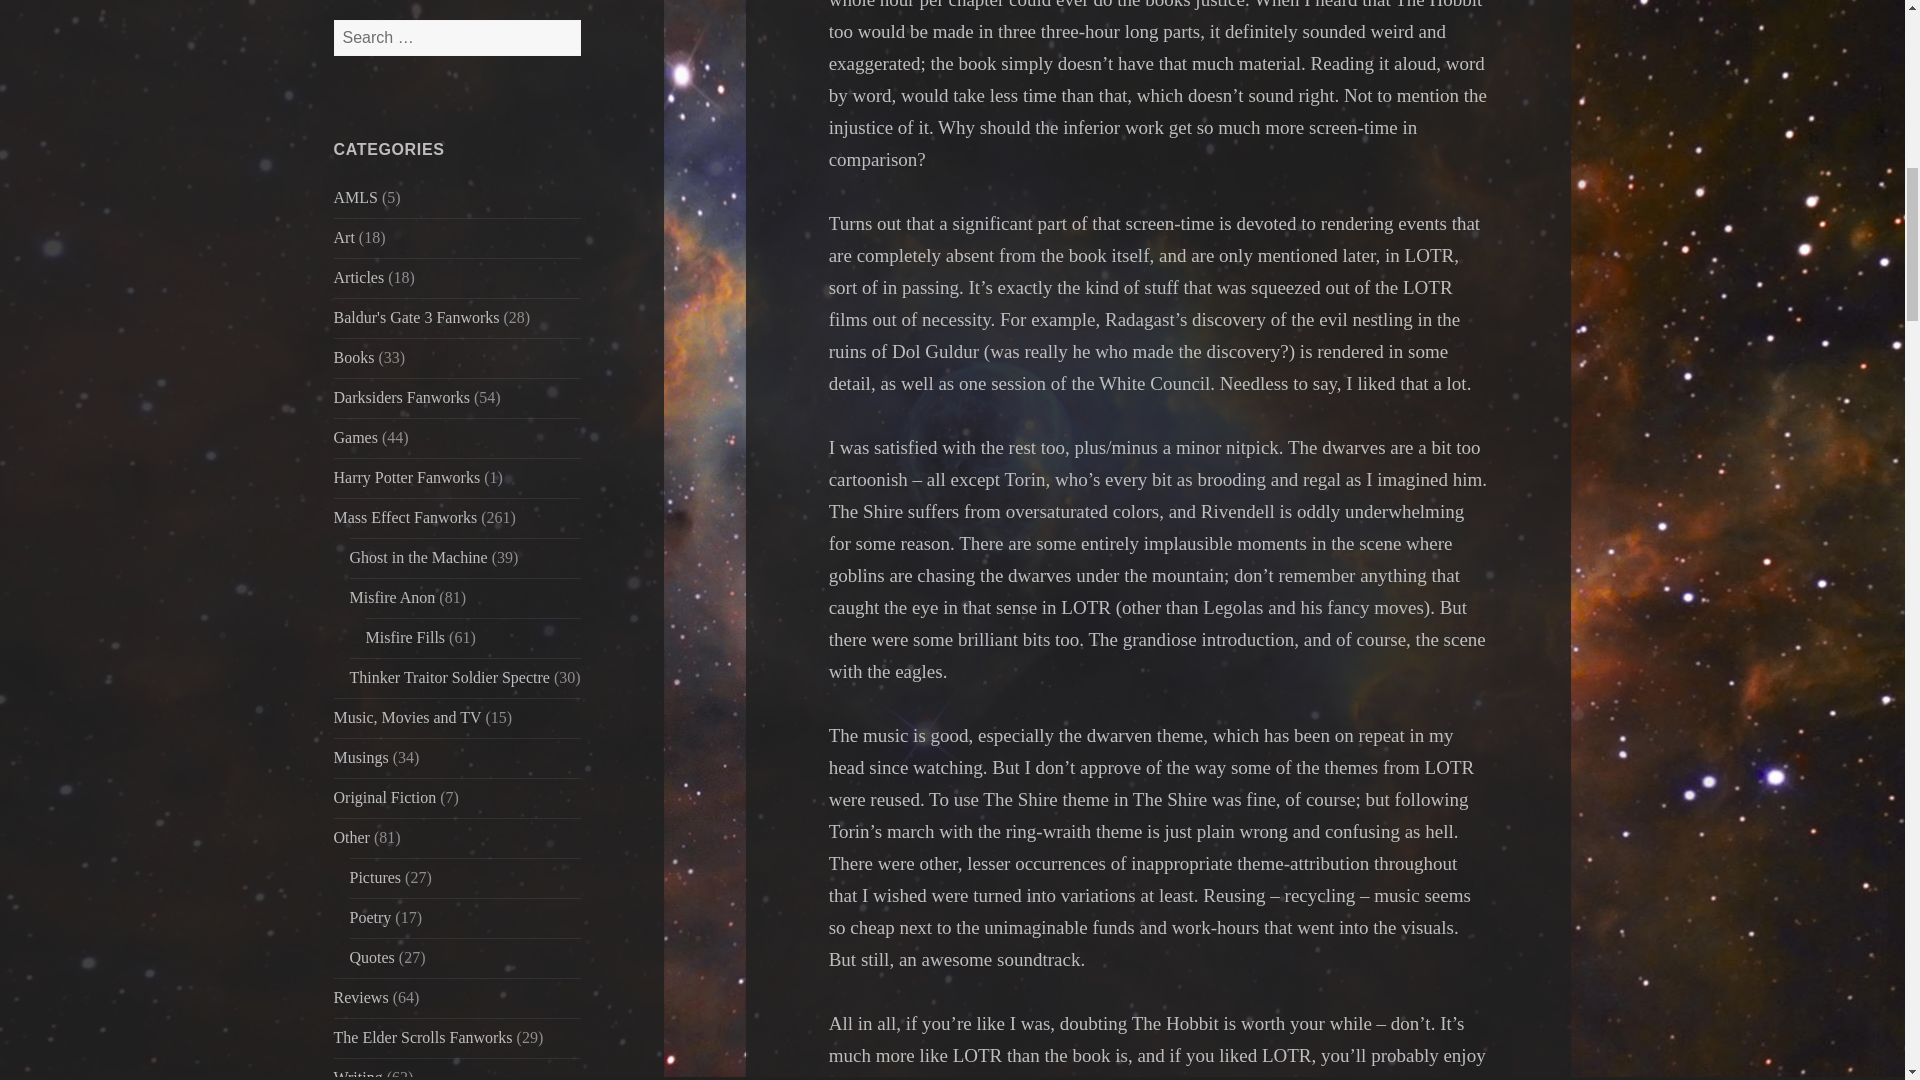 This screenshot has height=1080, width=1920. I want to click on Pictures, so click(375, 877).